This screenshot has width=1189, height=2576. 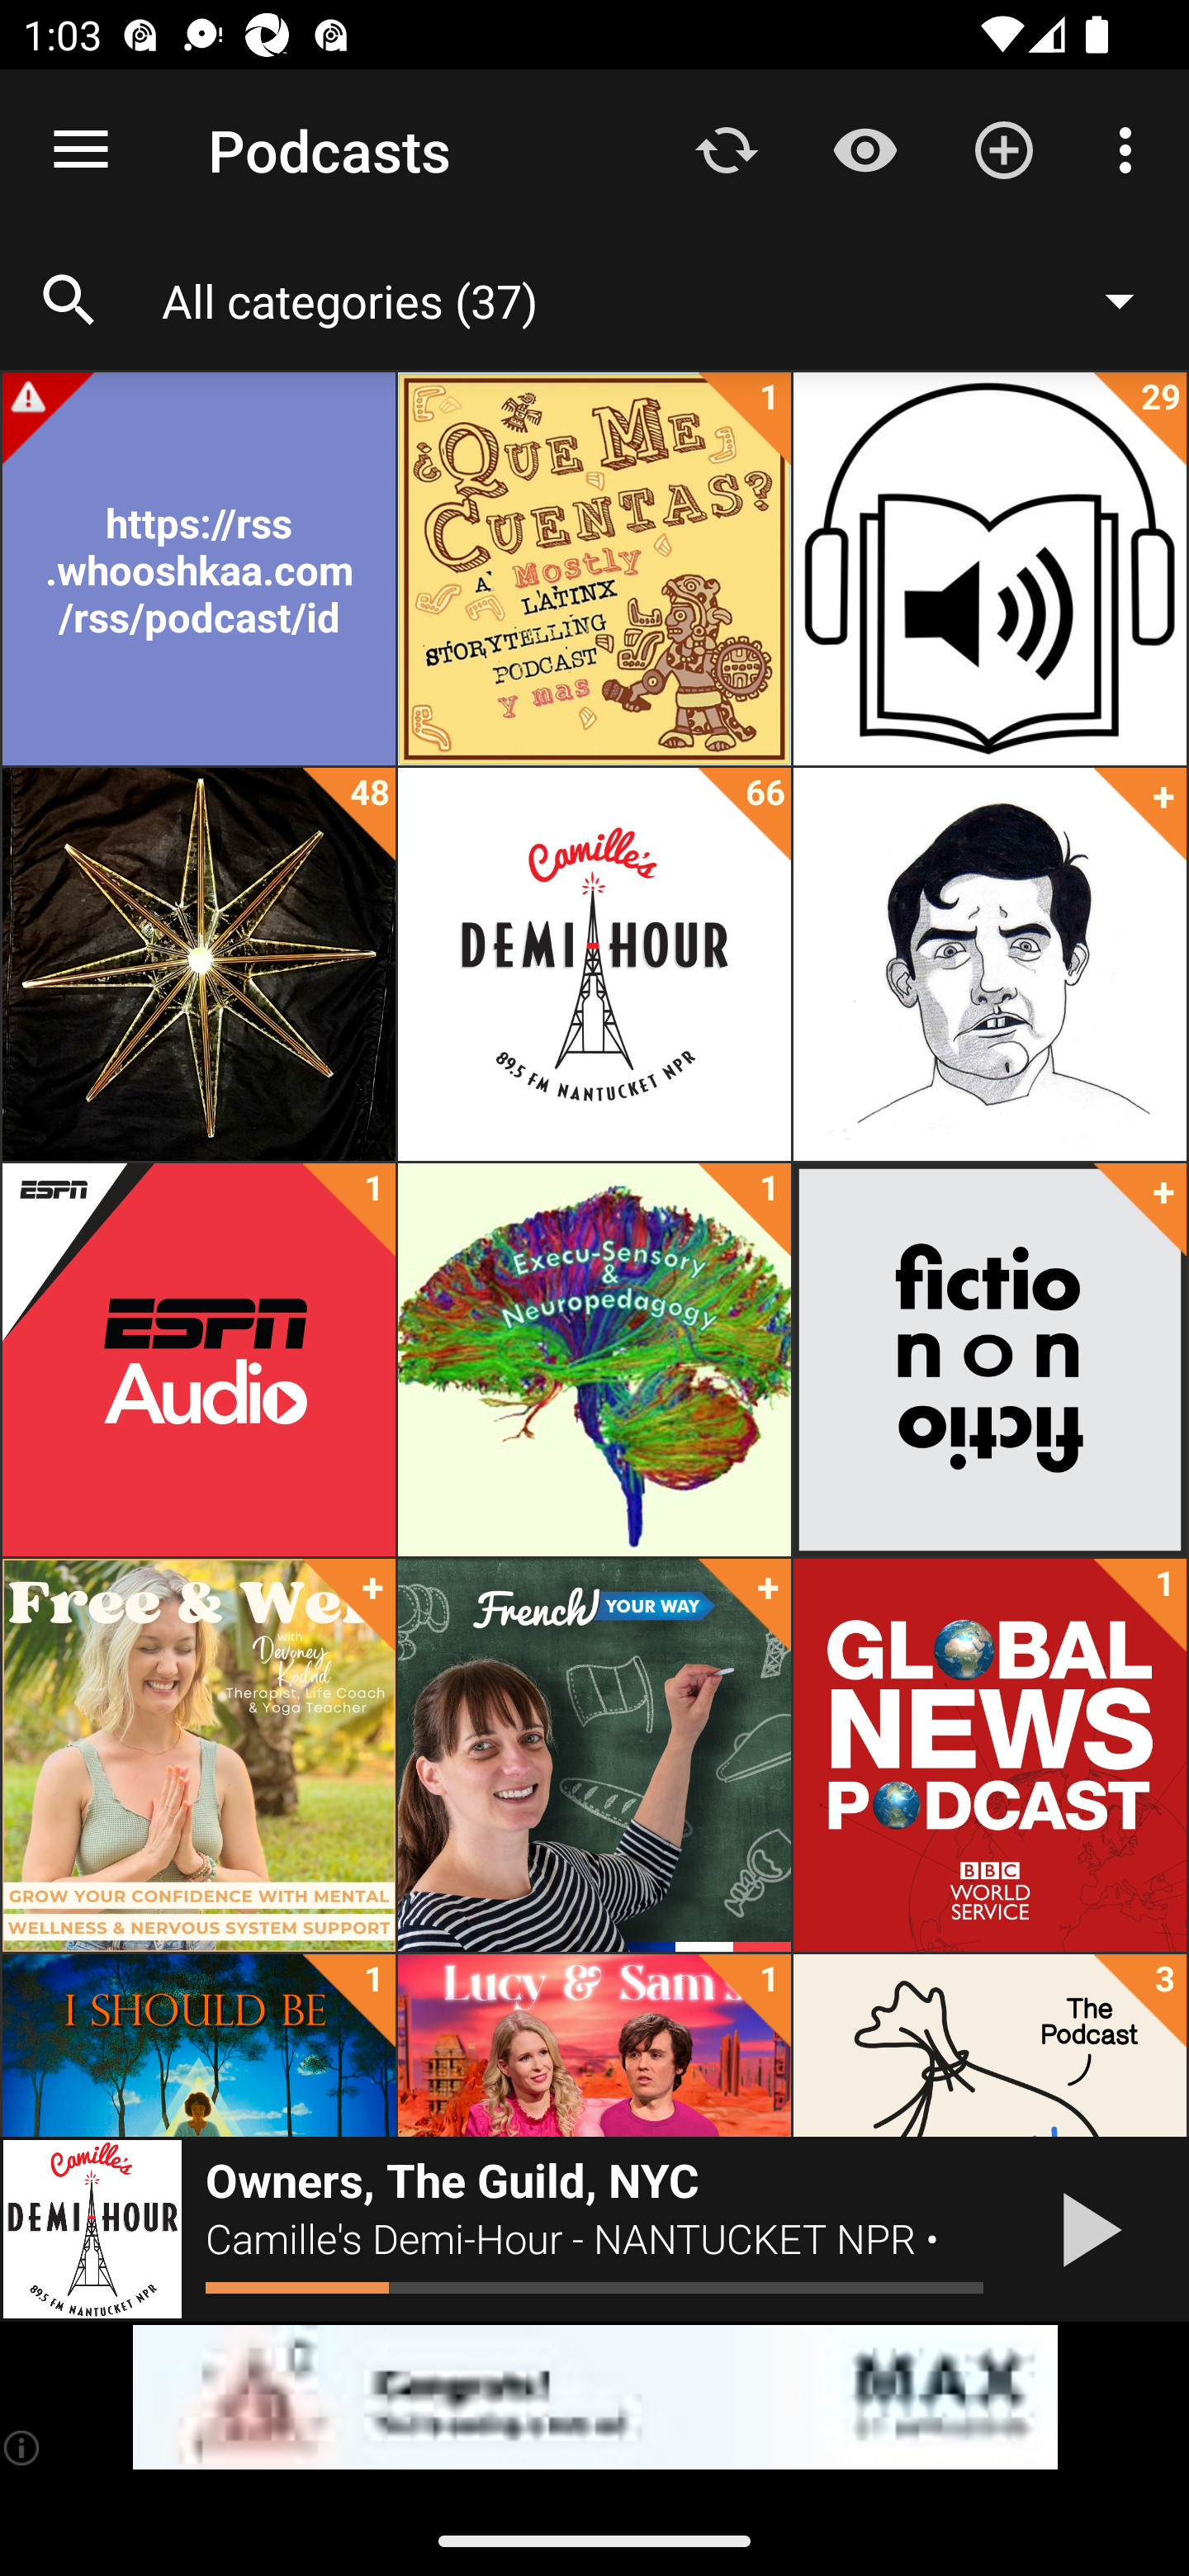 What do you see at coordinates (69, 301) in the screenshot?
I see `Search` at bounding box center [69, 301].